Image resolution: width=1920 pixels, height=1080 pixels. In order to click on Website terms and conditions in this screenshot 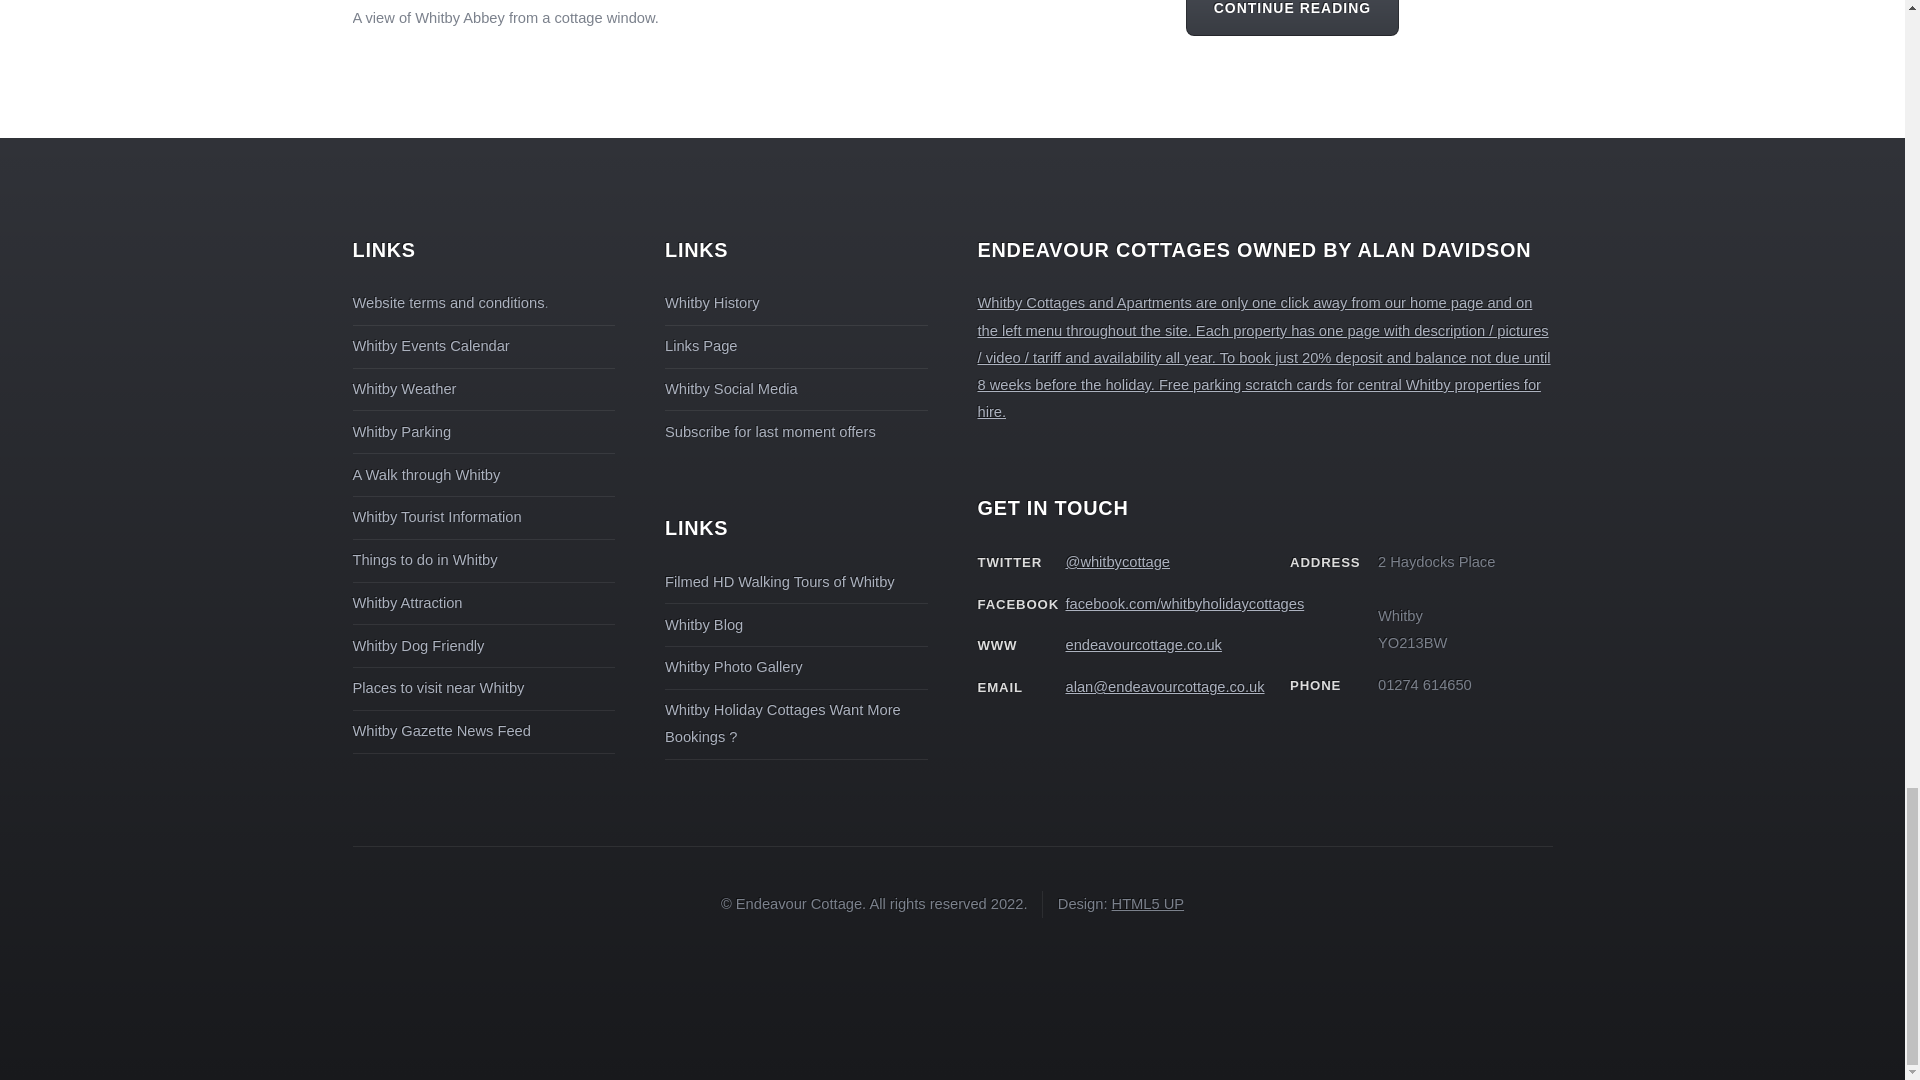, I will do `click(447, 302)`.